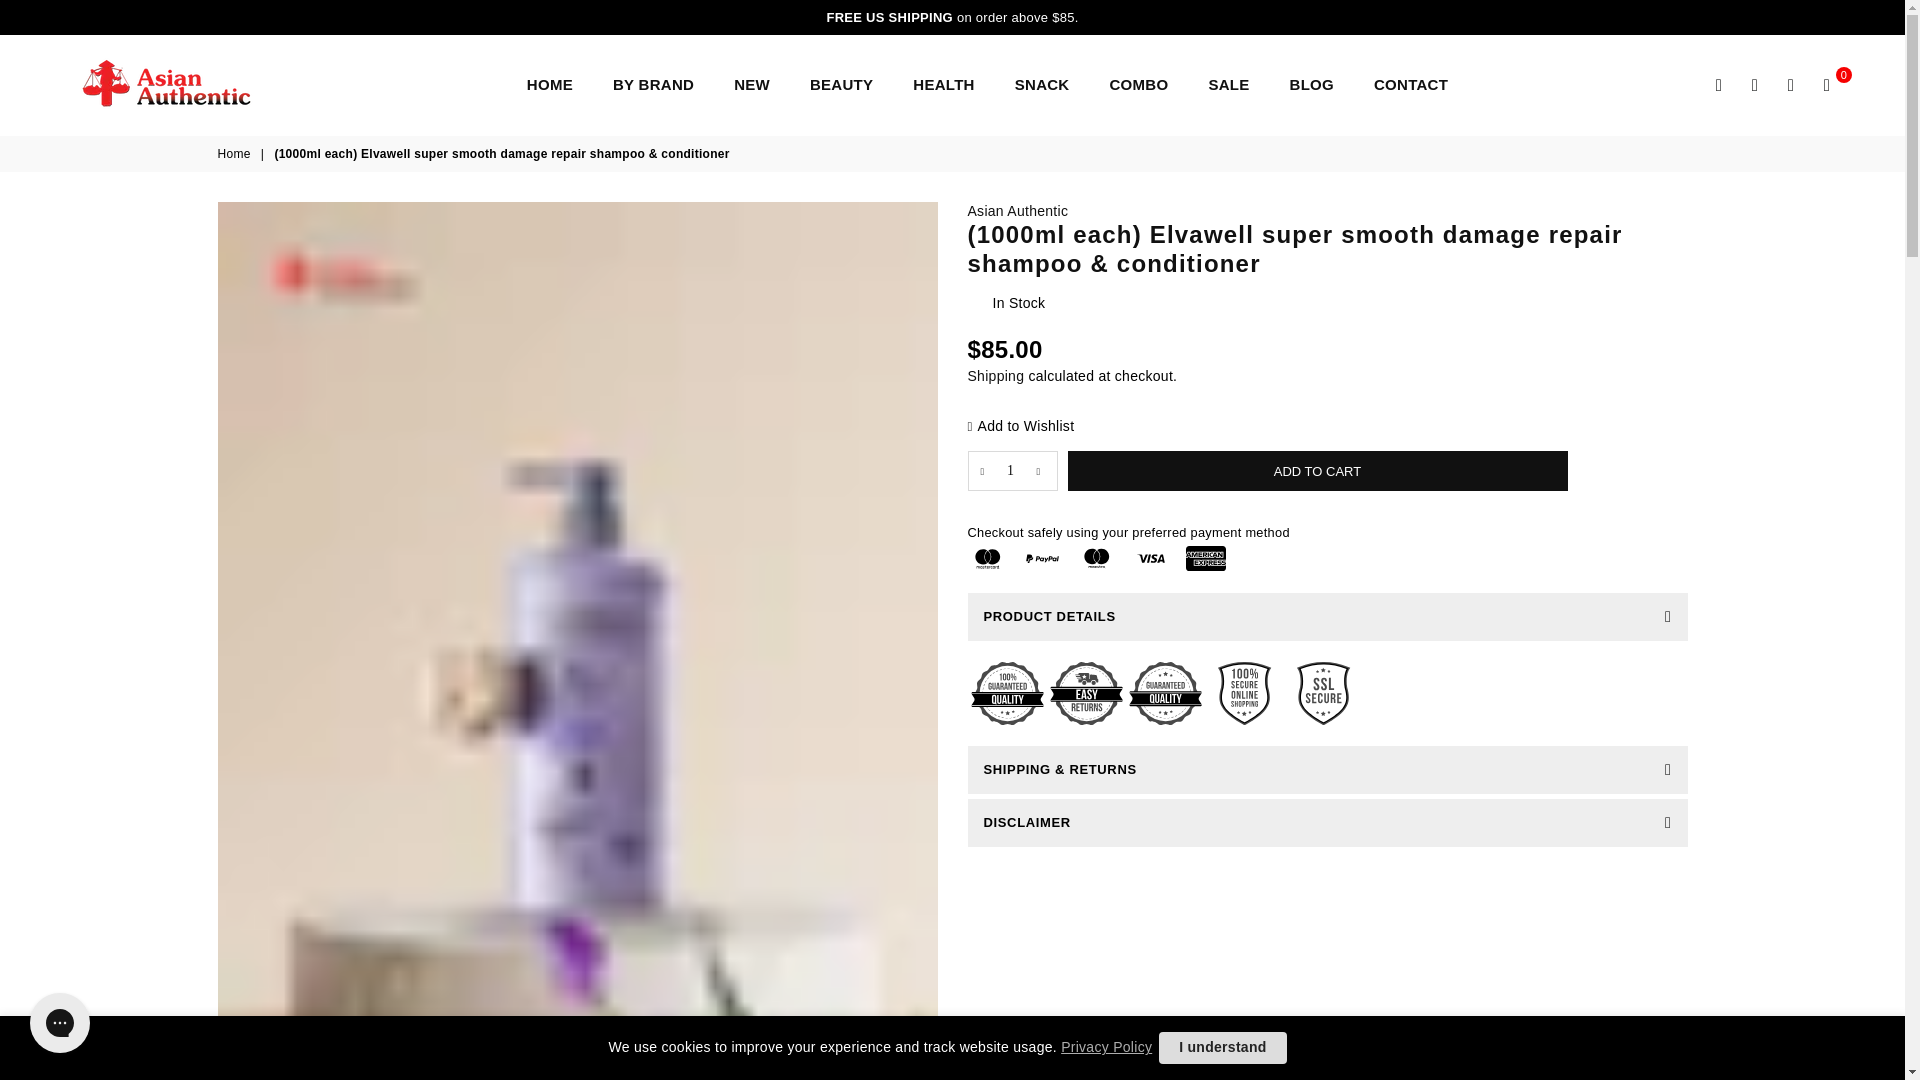 The height and width of the screenshot is (1080, 1920). Describe the element at coordinates (1719, 85) in the screenshot. I see `Search` at that location.